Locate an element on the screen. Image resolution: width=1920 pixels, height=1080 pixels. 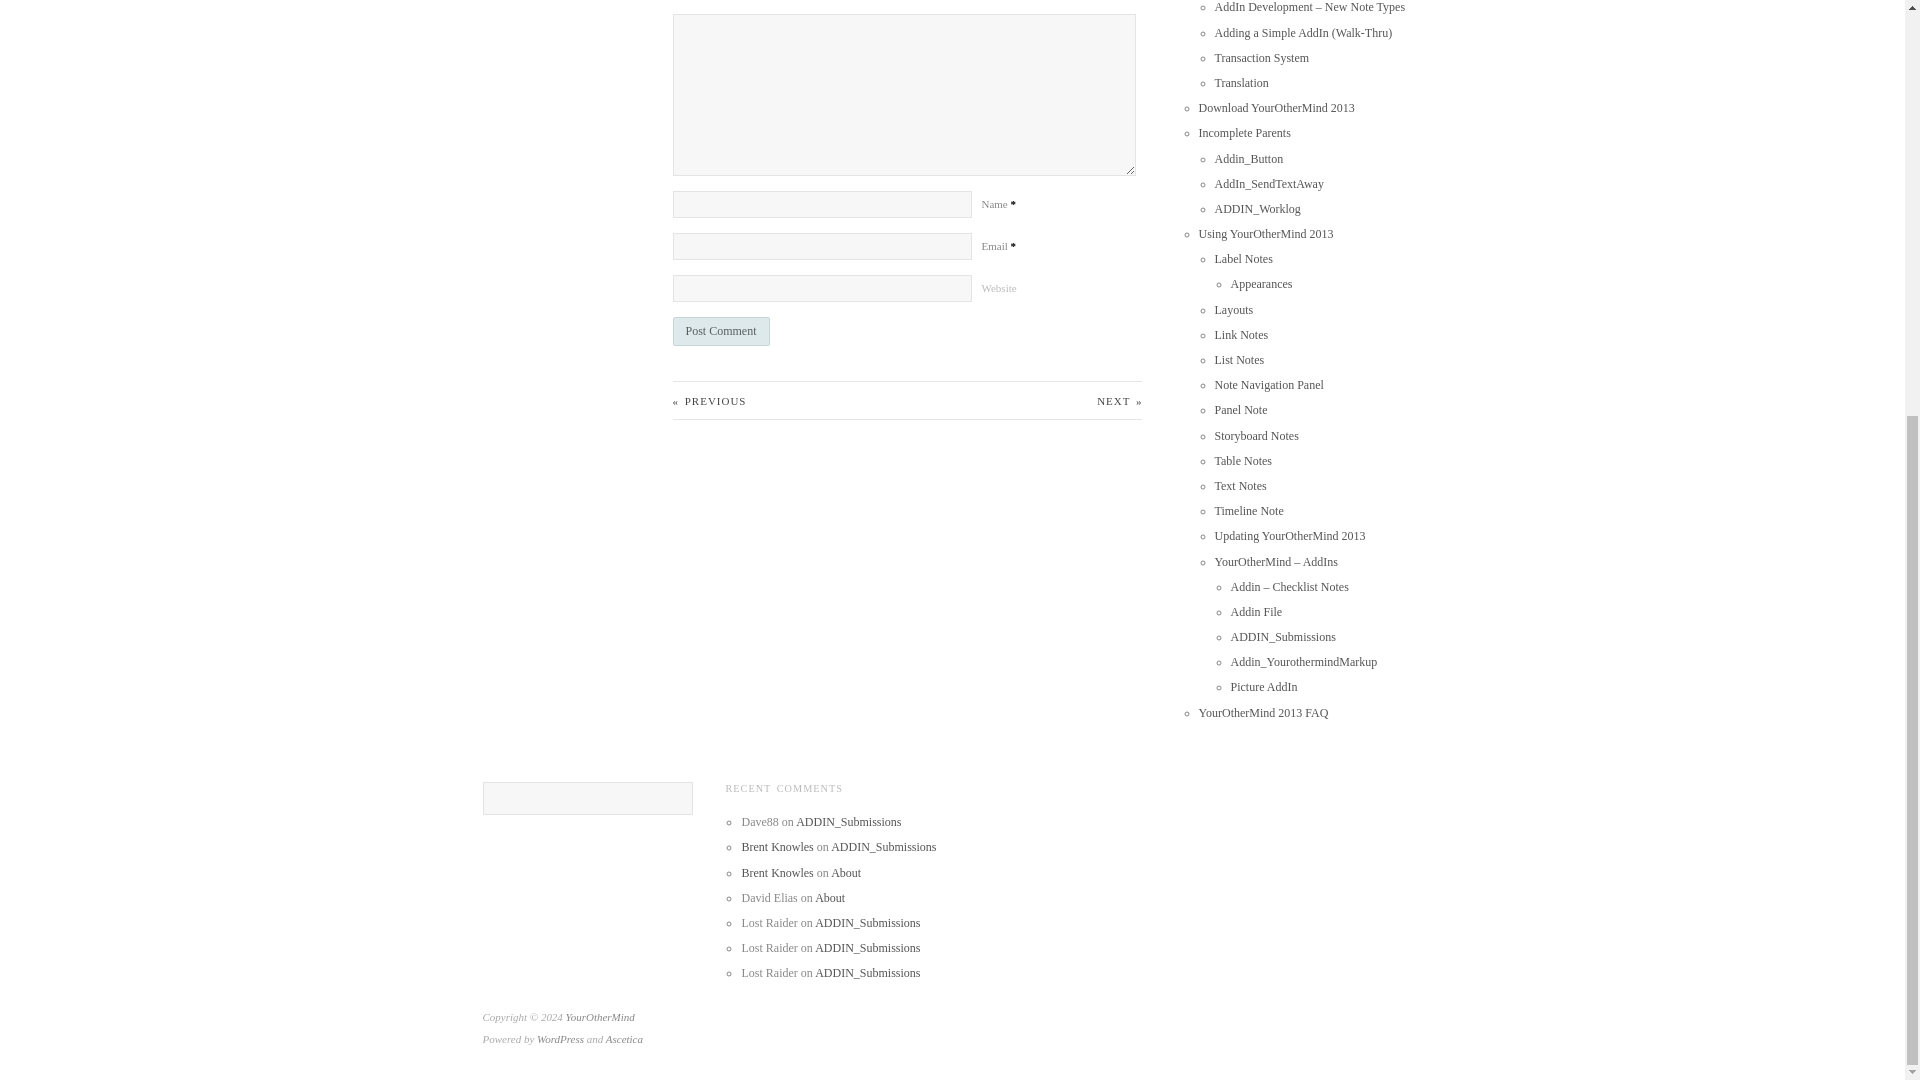
Table Notes is located at coordinates (1243, 460).